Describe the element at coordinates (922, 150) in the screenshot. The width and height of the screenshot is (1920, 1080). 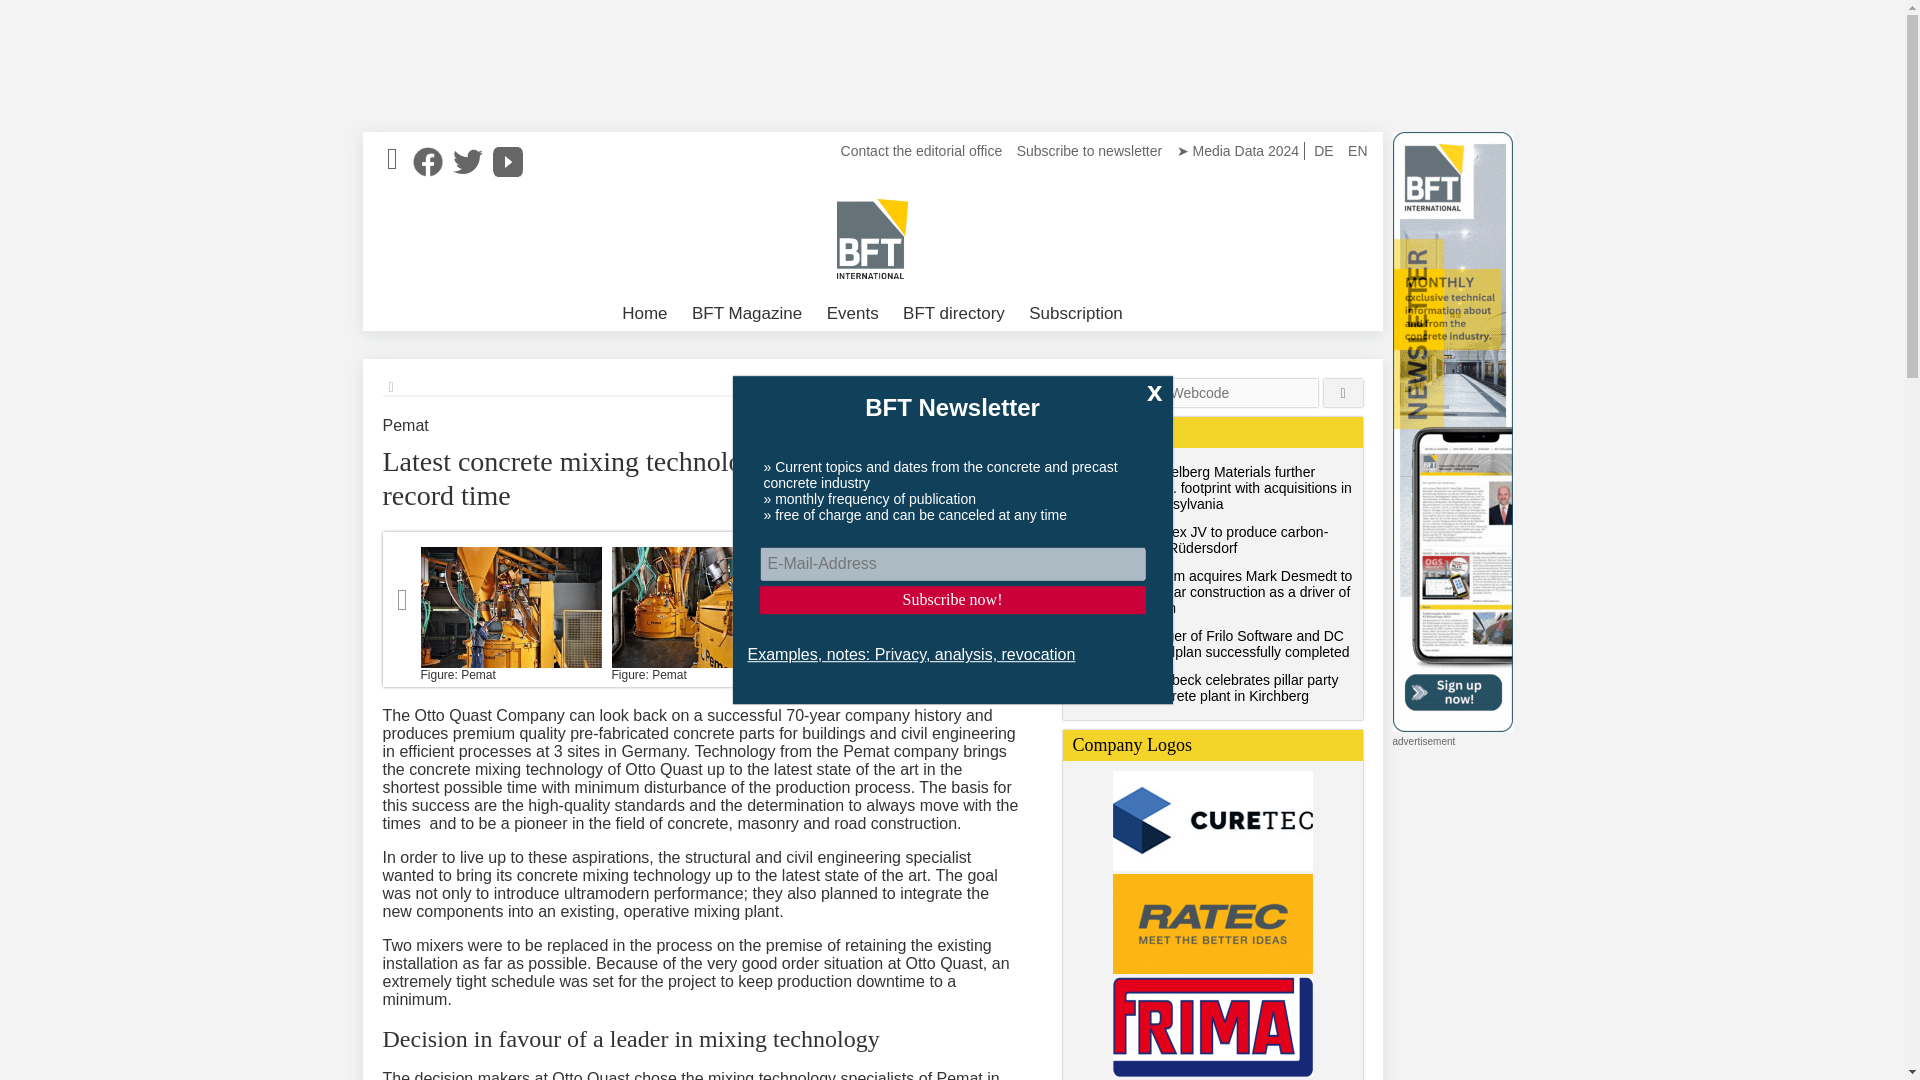
I see `Contact the editorial office` at that location.